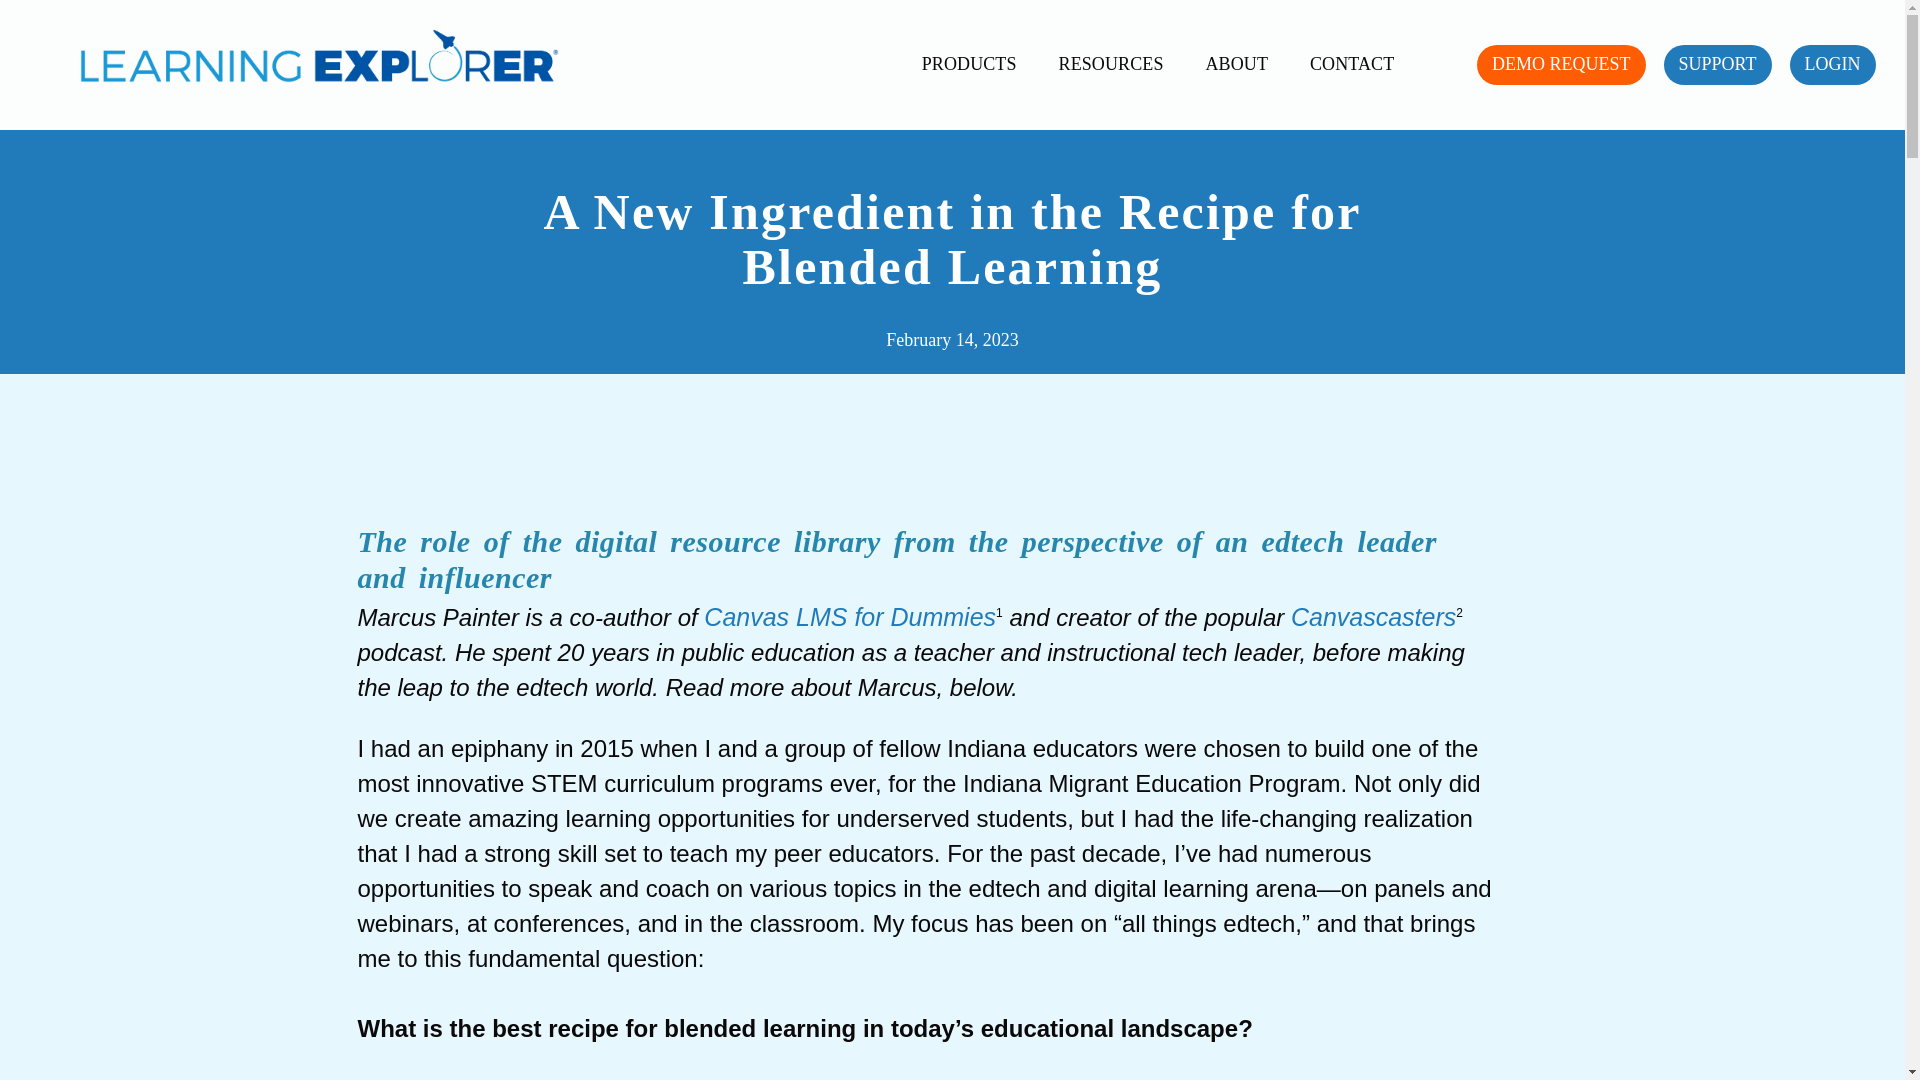 Image resolution: width=1920 pixels, height=1080 pixels. Describe the element at coordinates (850, 616) in the screenshot. I see `Canvas LMS for Dummies` at that location.